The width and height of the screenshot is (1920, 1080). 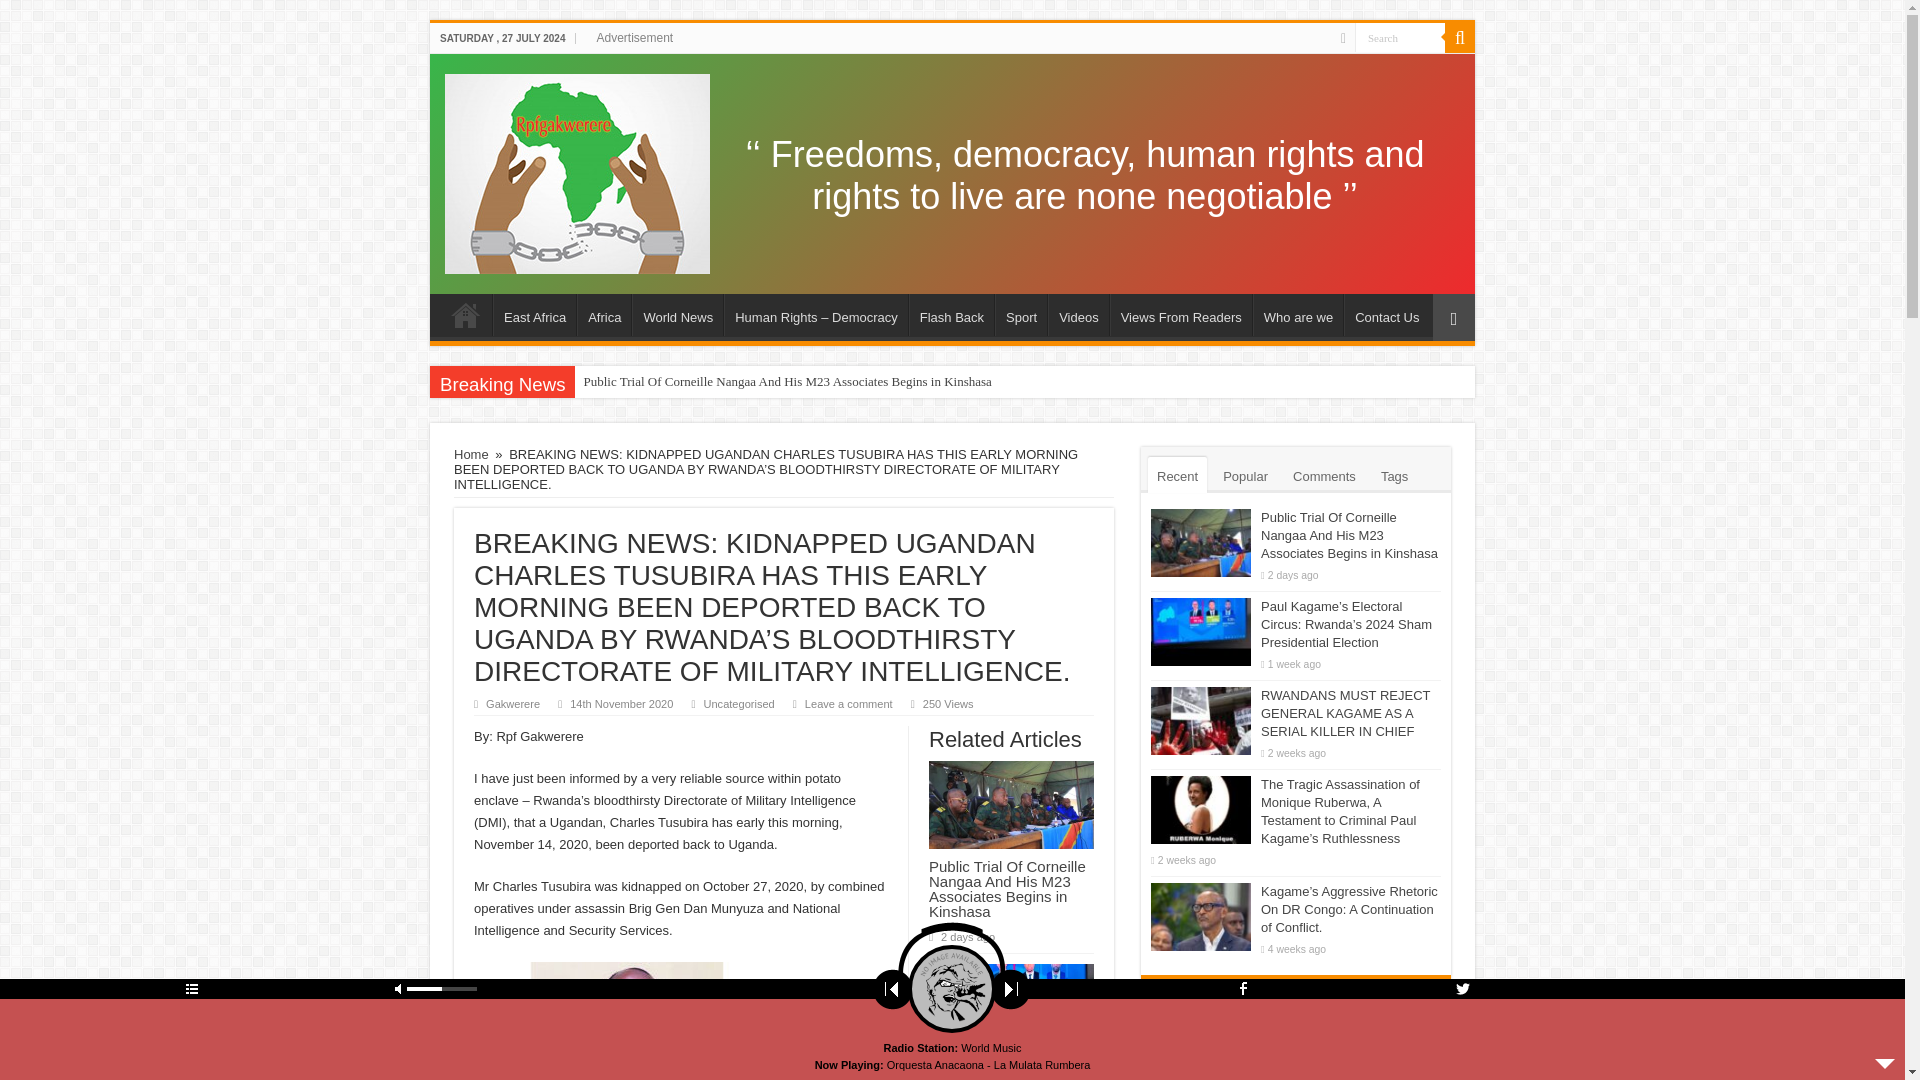 What do you see at coordinates (1400, 36) in the screenshot?
I see `Search` at bounding box center [1400, 36].